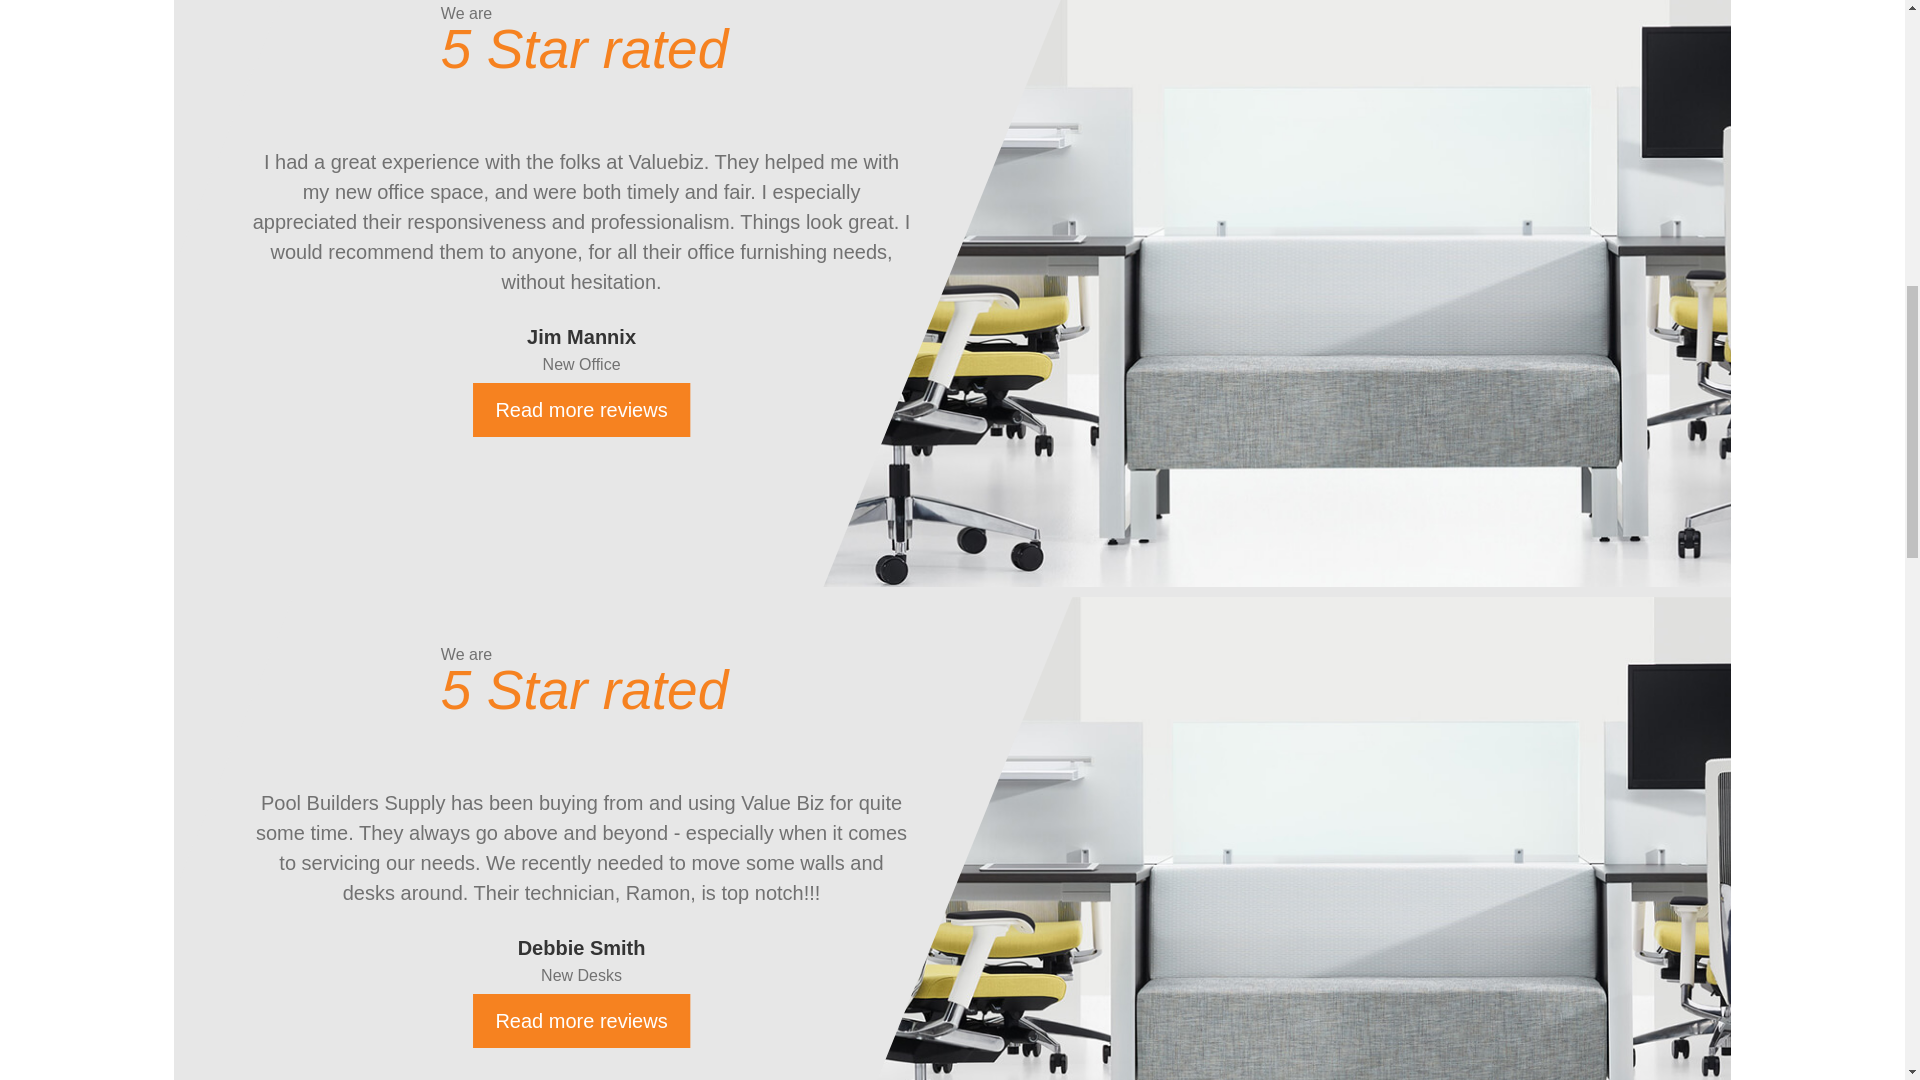  Describe the element at coordinates (580, 1020) in the screenshot. I see `Read more reviews` at that location.